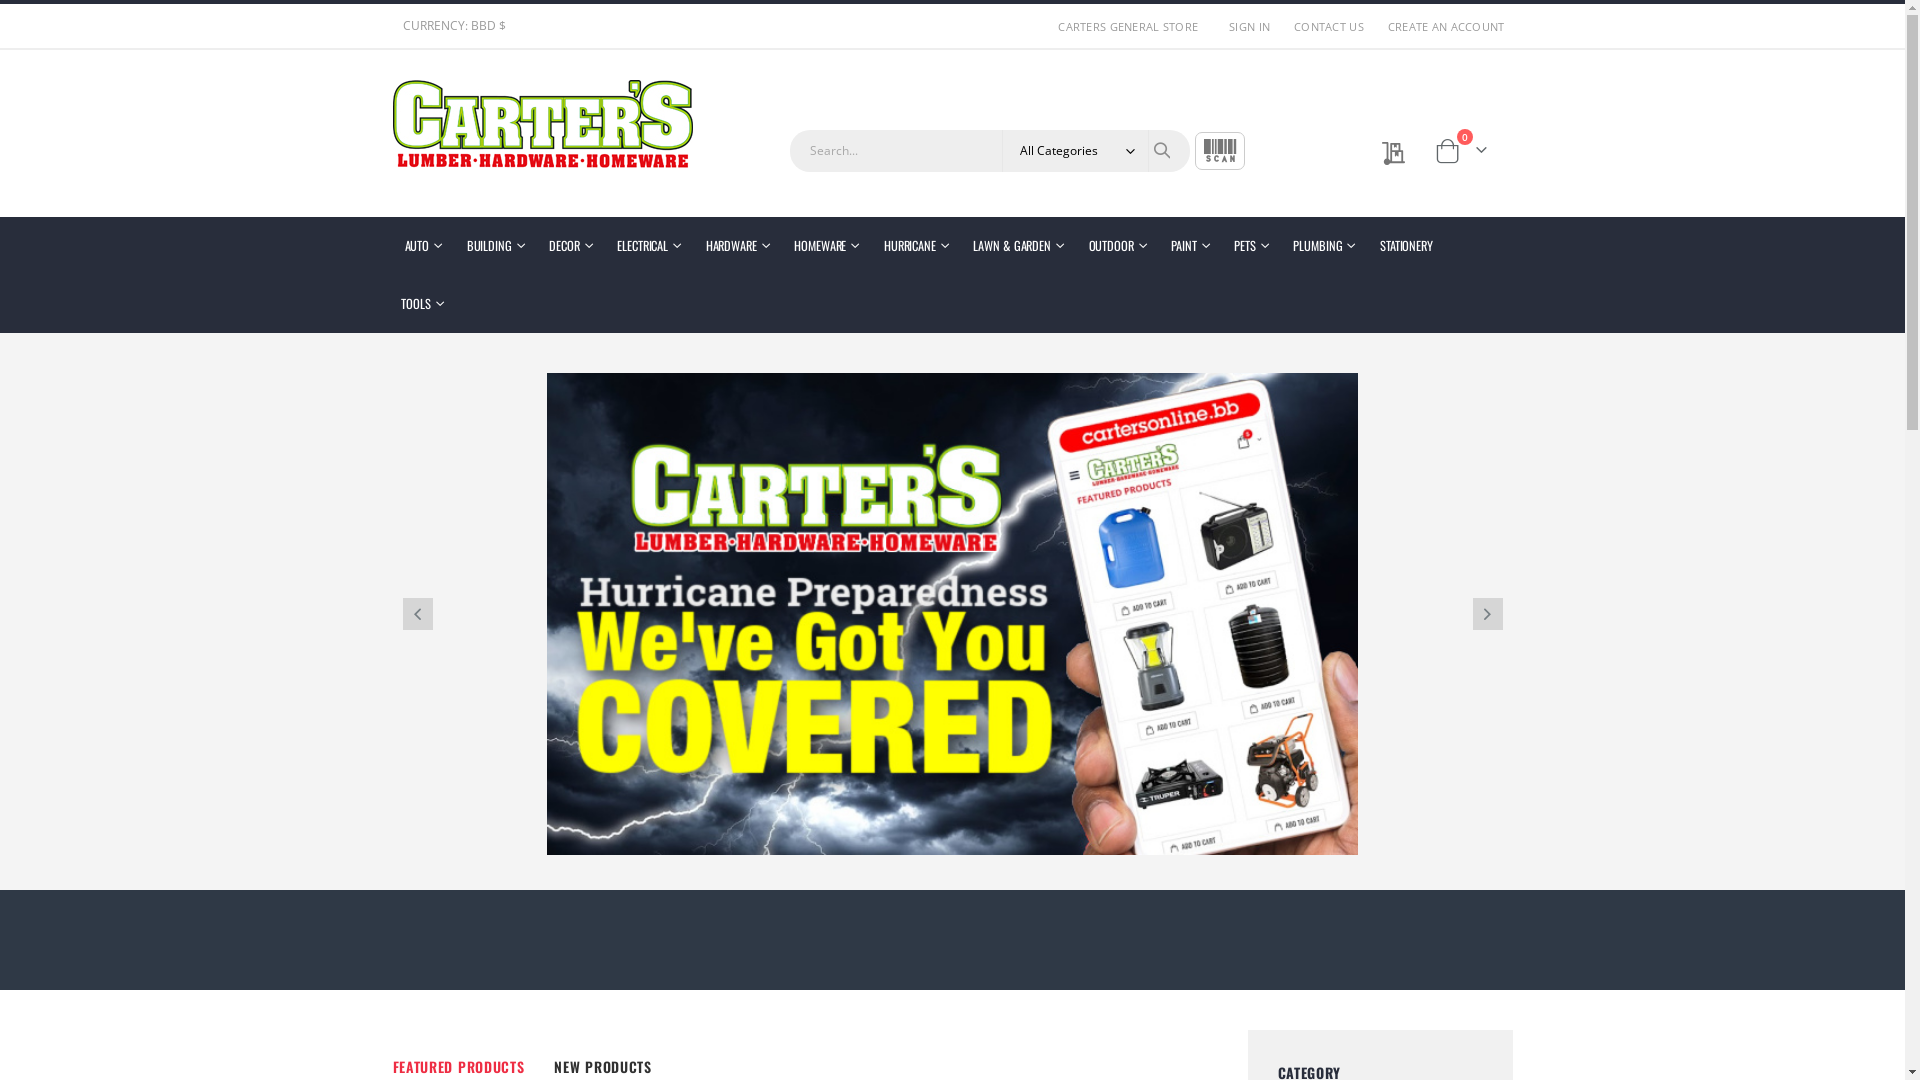 The image size is (1920, 1080). I want to click on HOMEWARE, so click(826, 246).